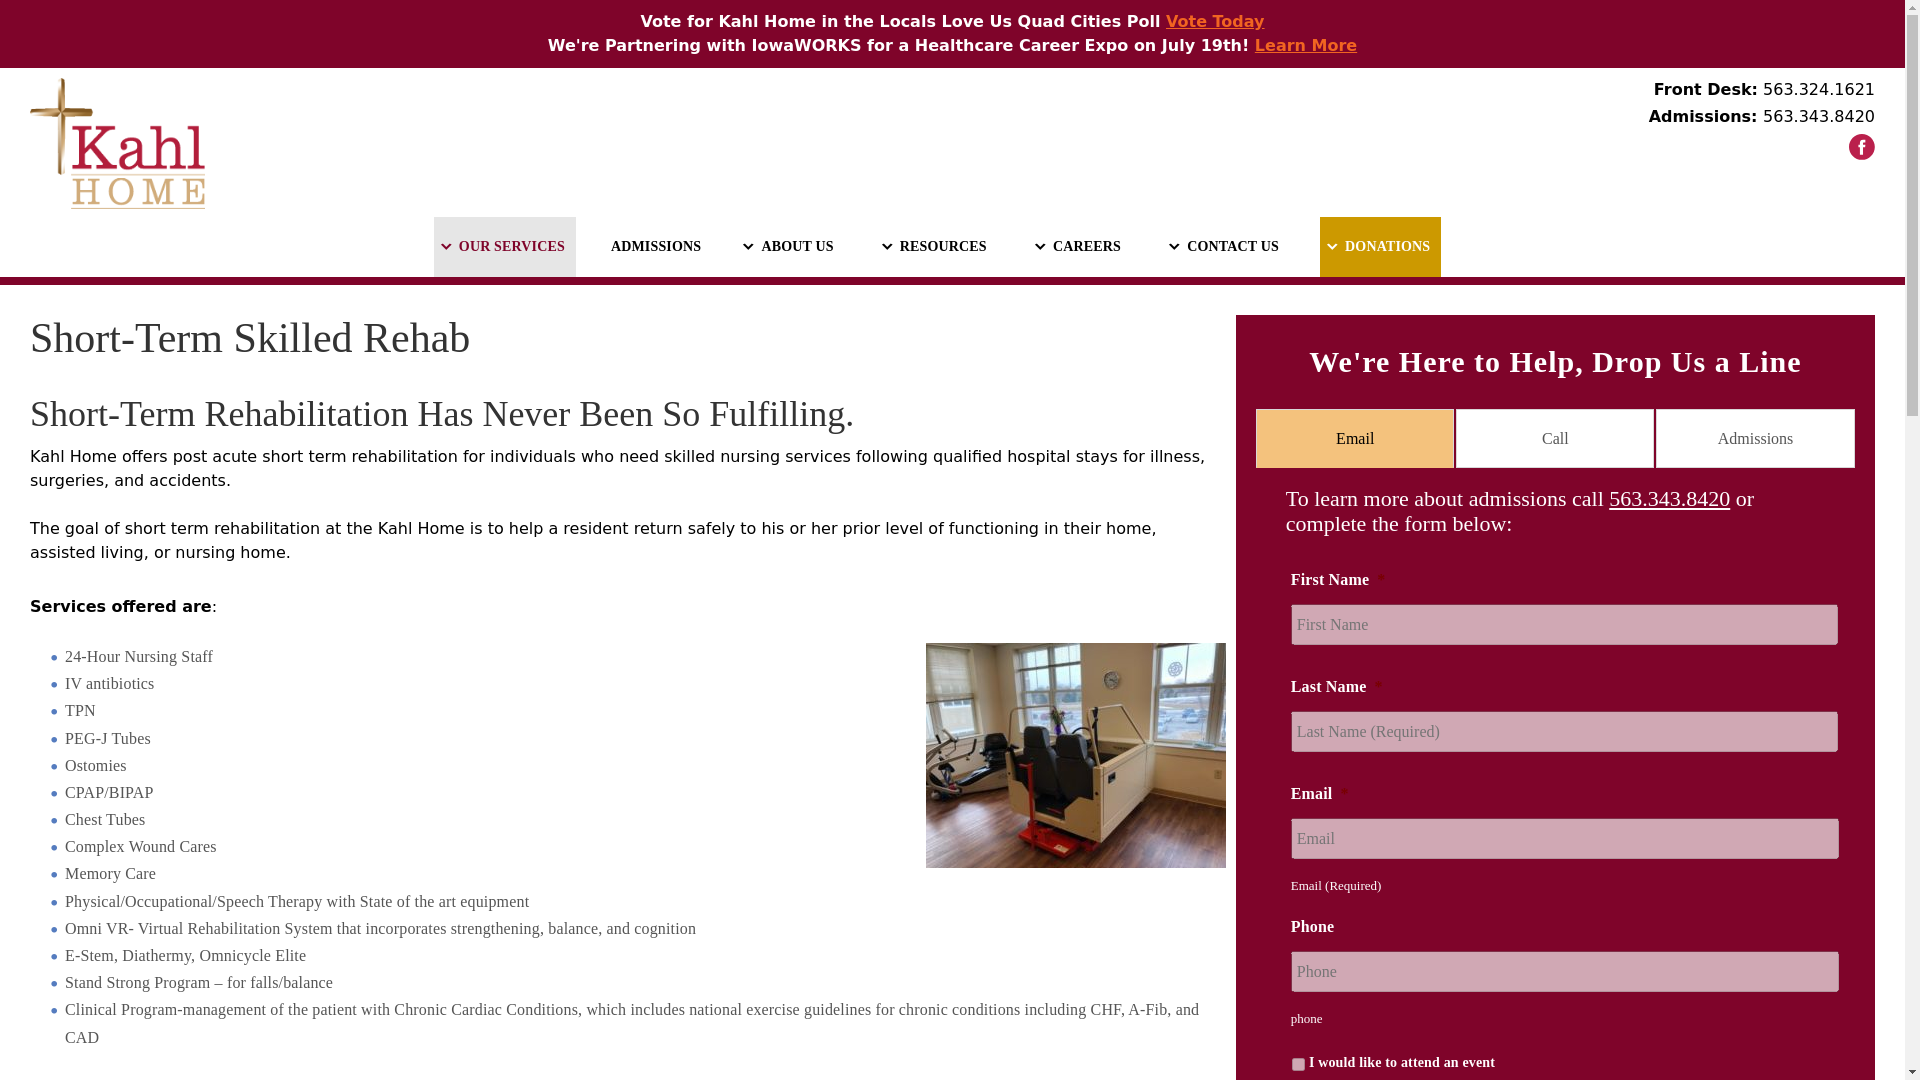 The image size is (1920, 1080). What do you see at coordinates (1080, 246) in the screenshot?
I see `CAREERS` at bounding box center [1080, 246].